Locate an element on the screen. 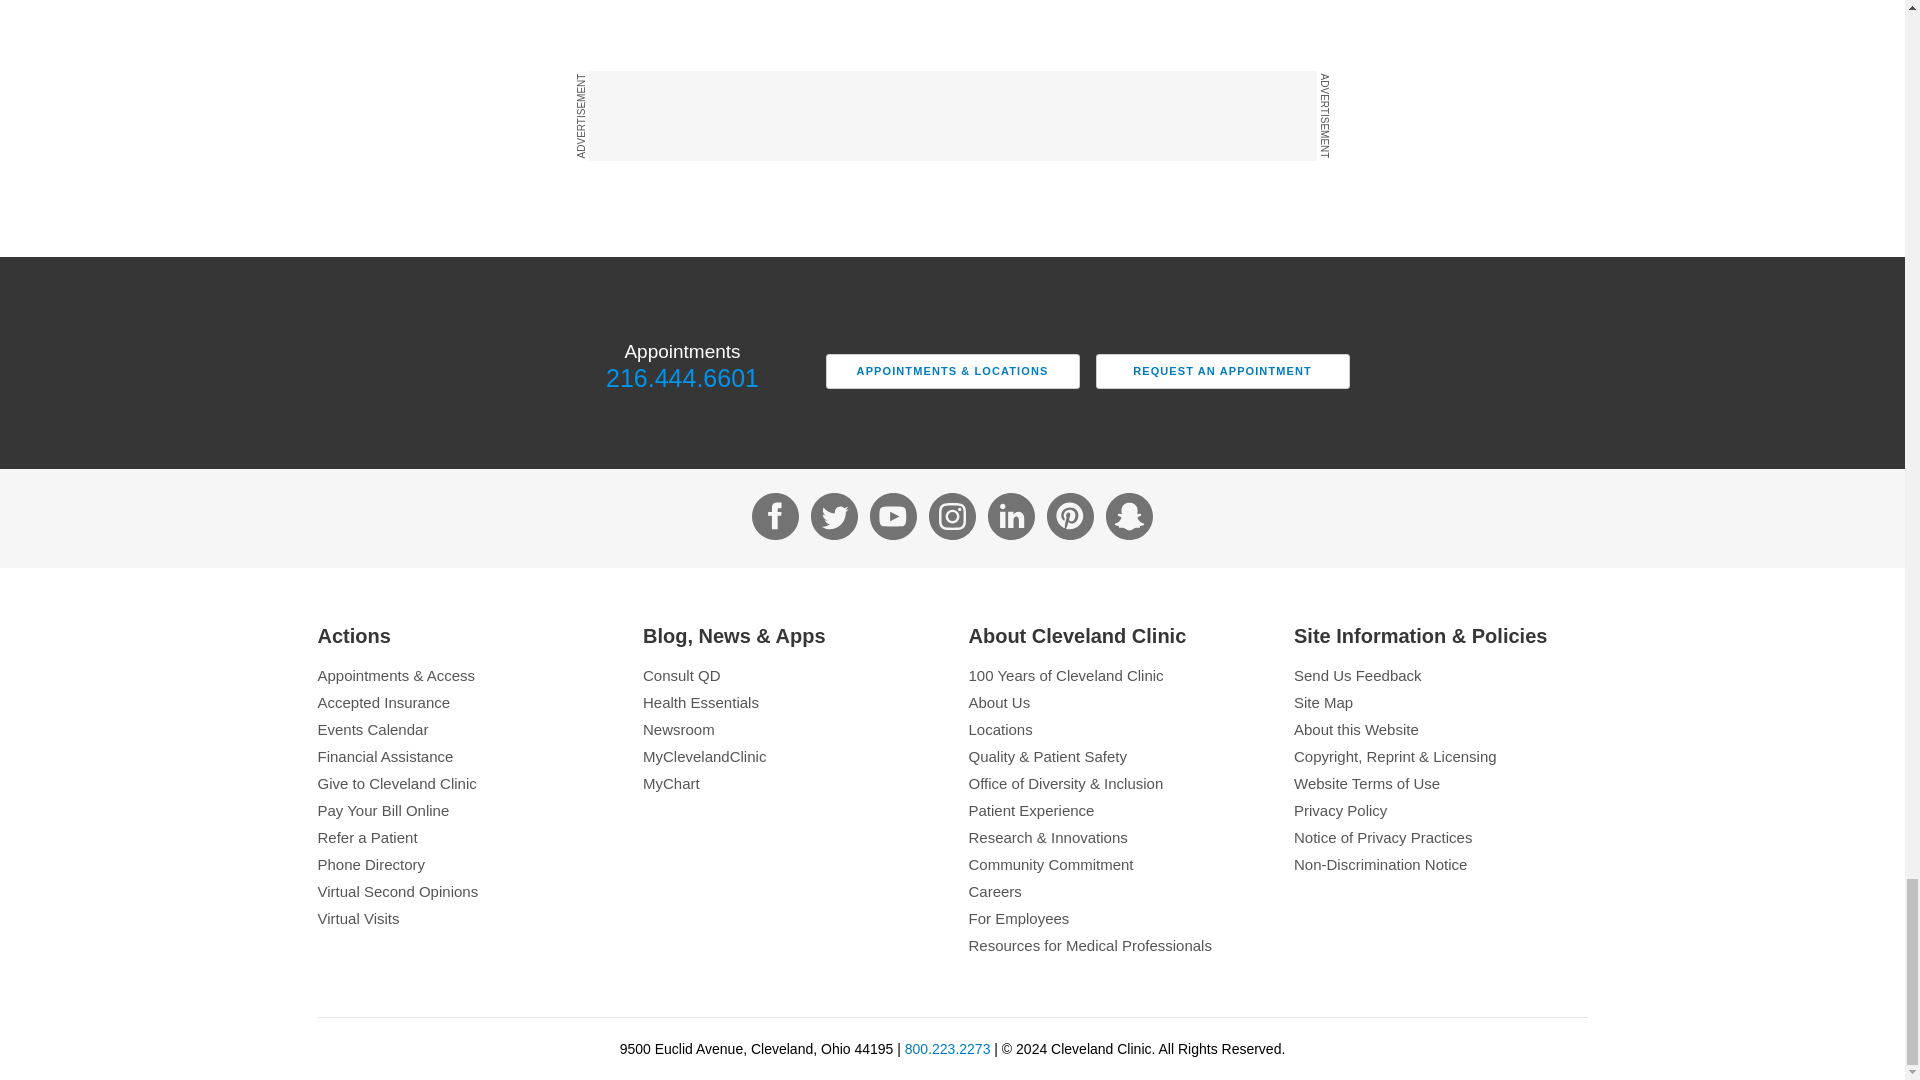 Image resolution: width=1920 pixels, height=1080 pixels. Appointments is located at coordinates (465, 675).